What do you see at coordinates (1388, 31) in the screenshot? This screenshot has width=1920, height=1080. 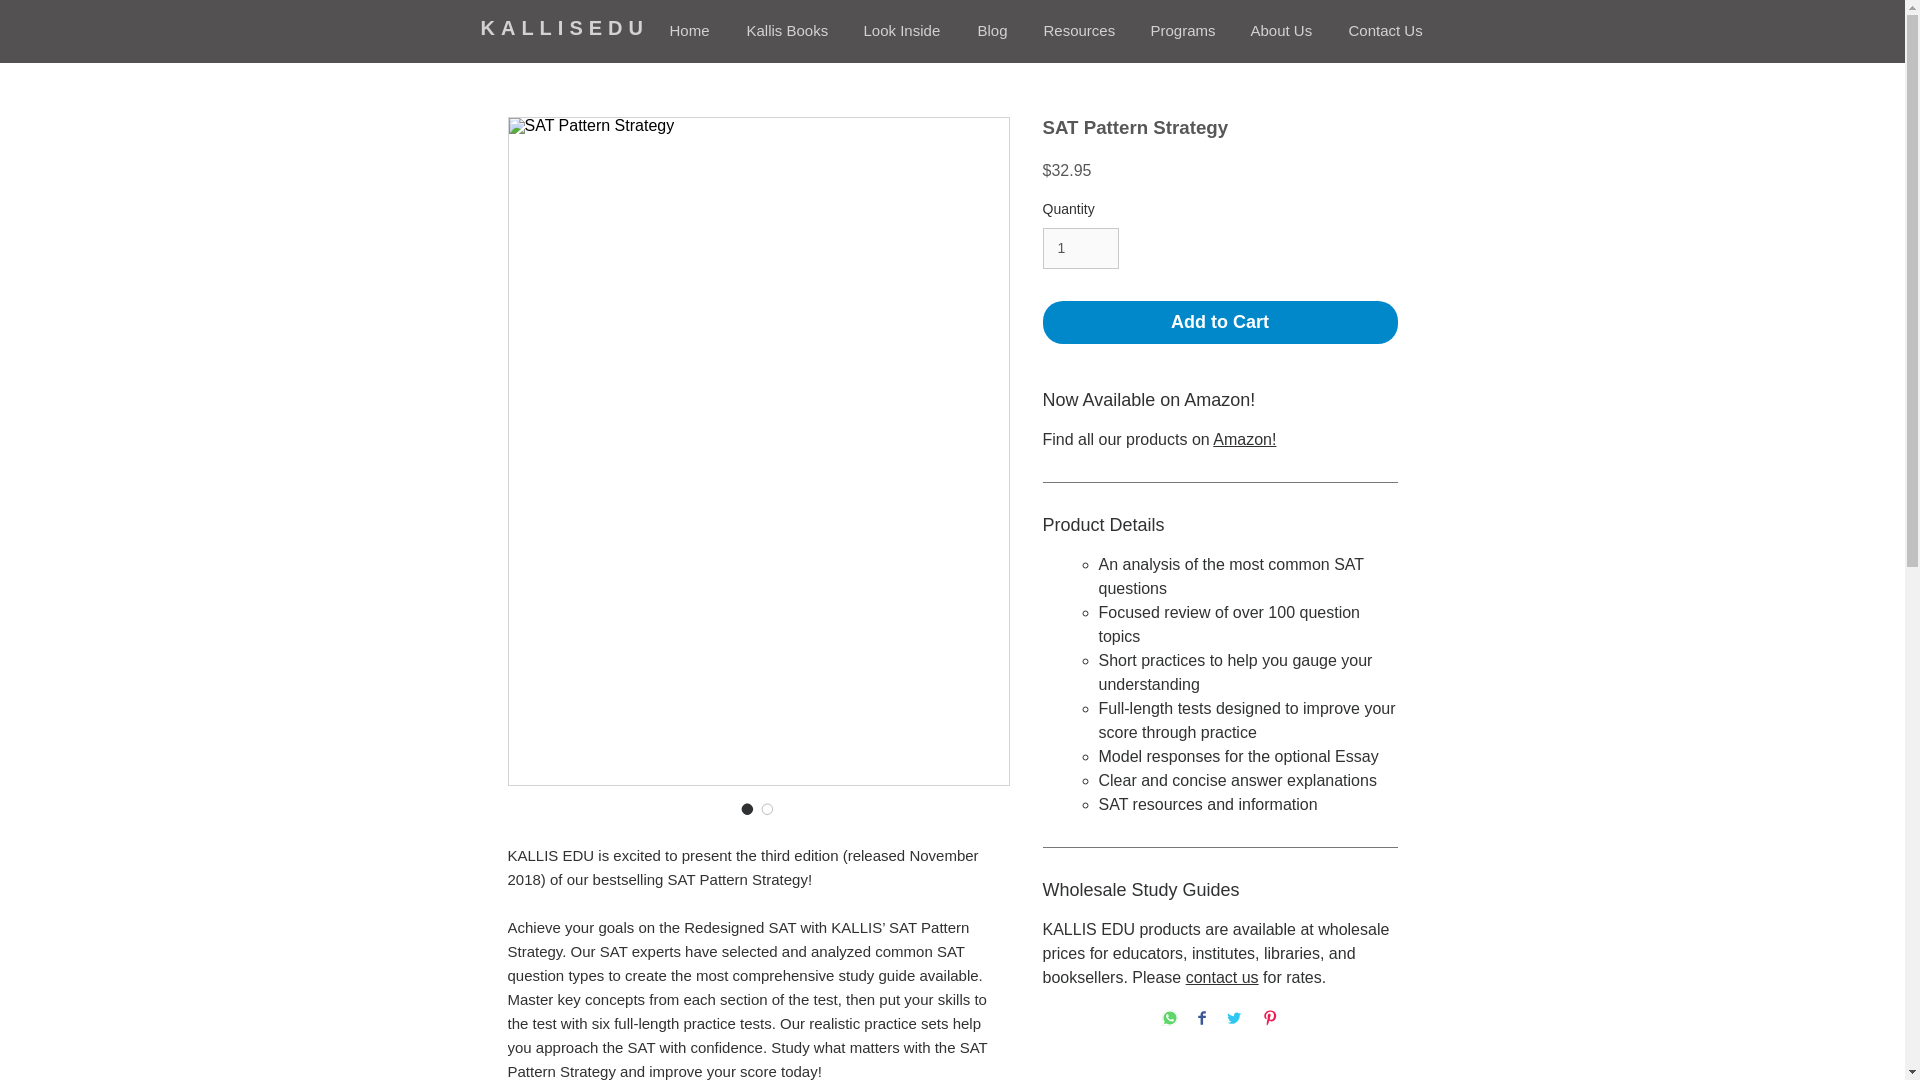 I see `Contact Us` at bounding box center [1388, 31].